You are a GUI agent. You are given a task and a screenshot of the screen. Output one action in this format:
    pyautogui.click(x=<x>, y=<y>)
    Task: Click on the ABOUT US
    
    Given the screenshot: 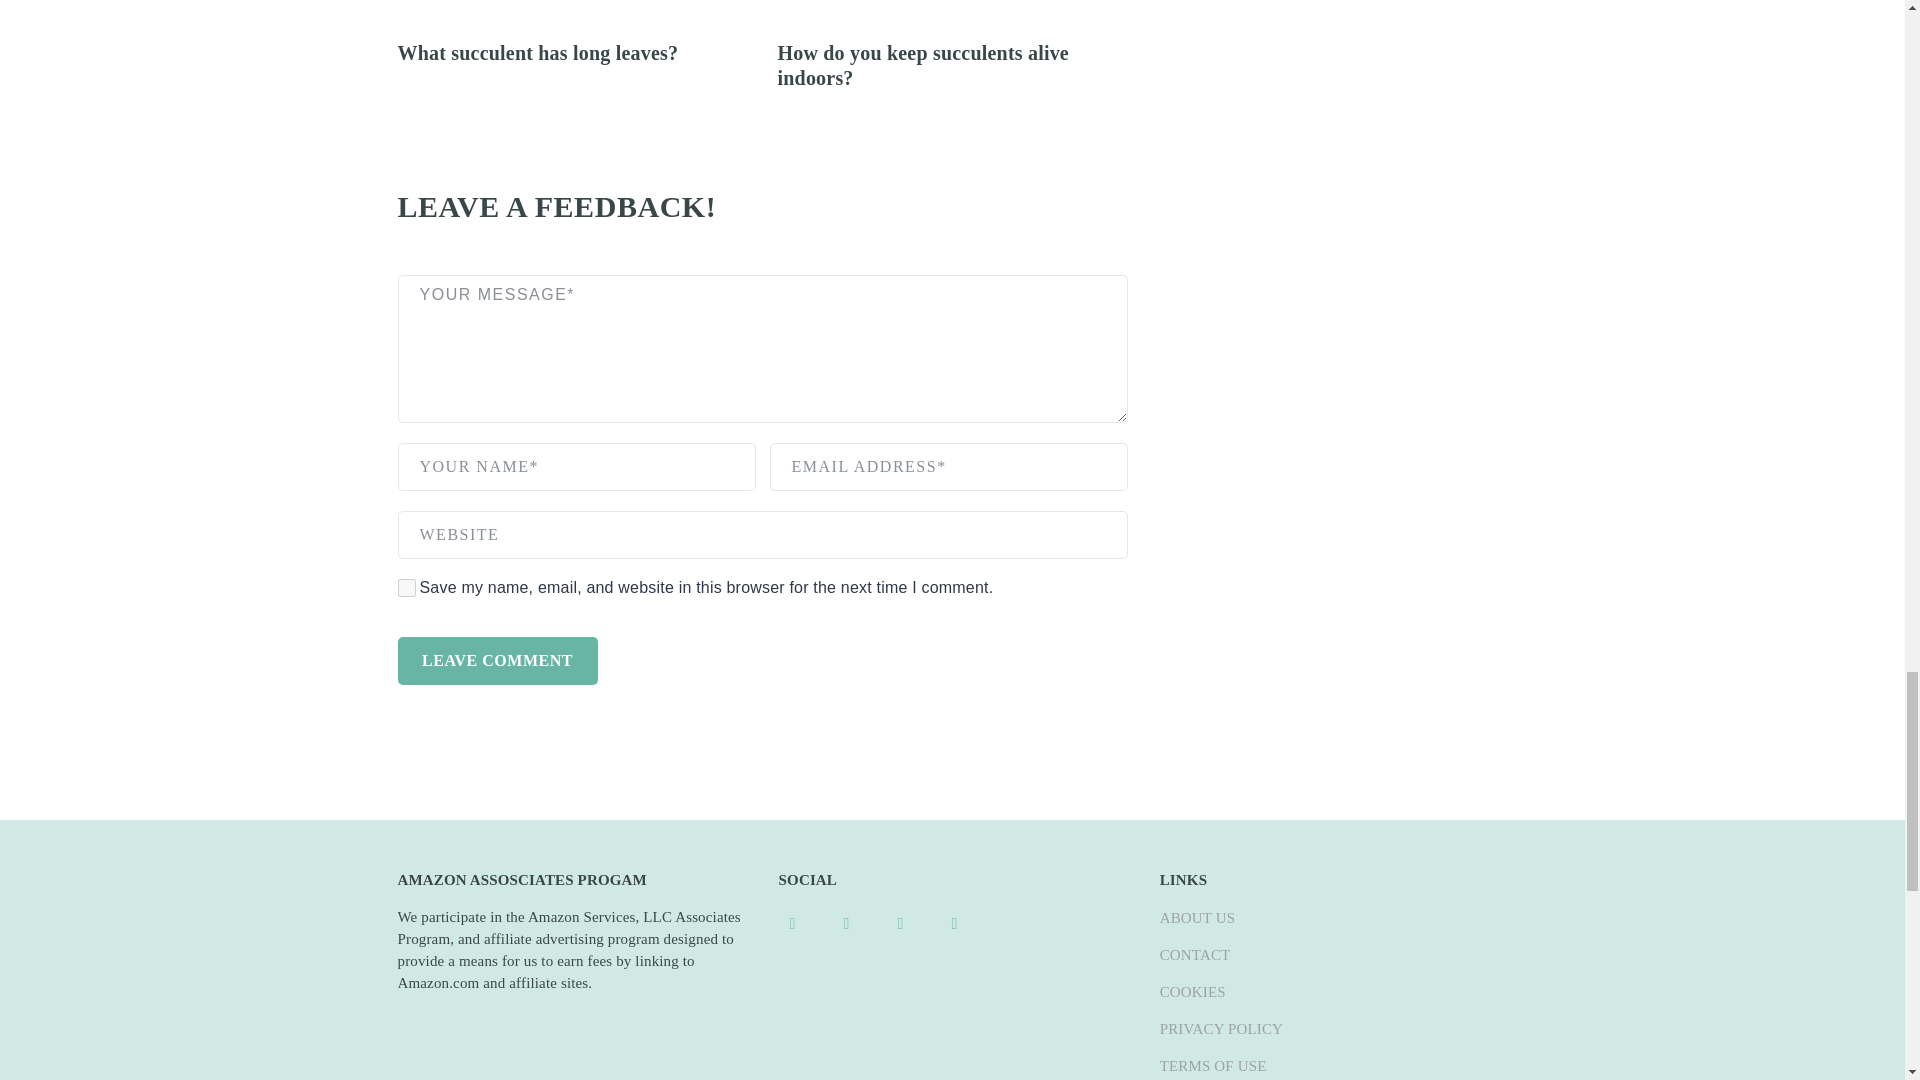 What is the action you would take?
    pyautogui.click(x=1198, y=918)
    